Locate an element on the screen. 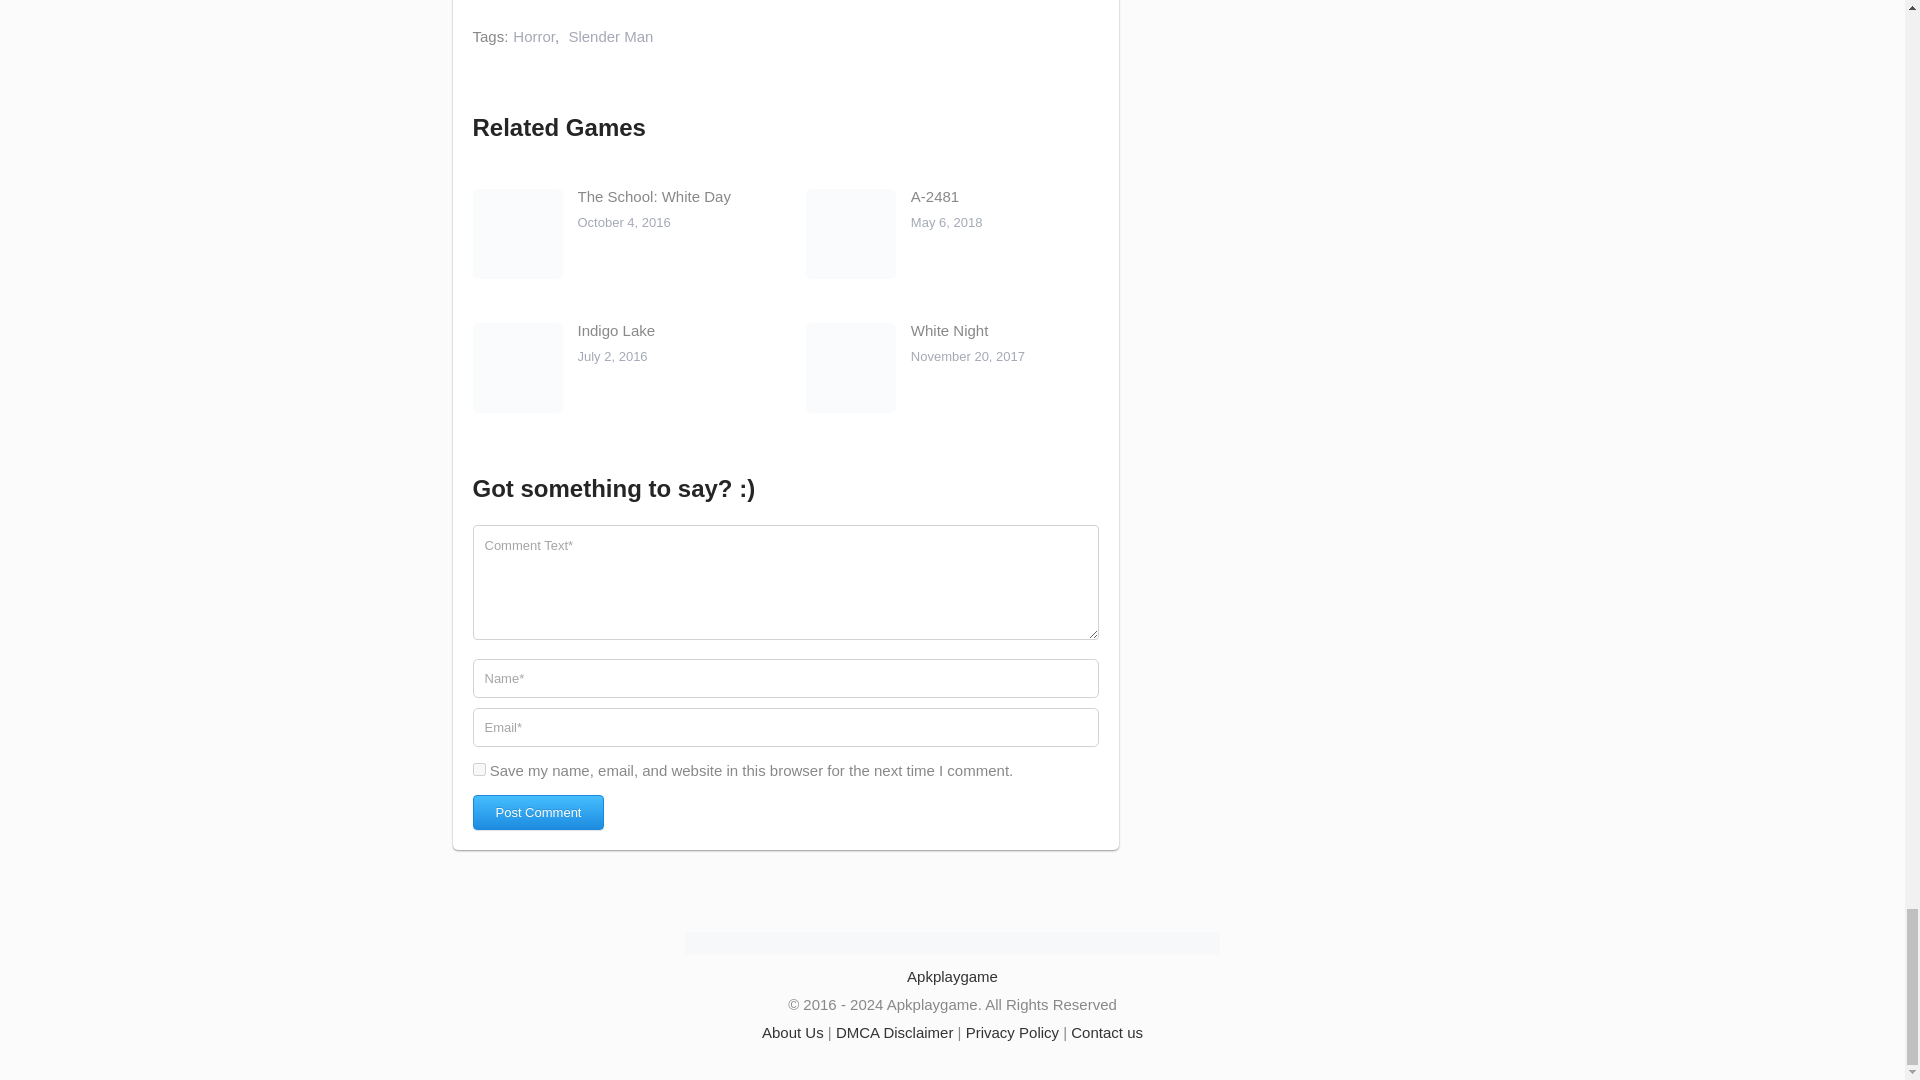 The image size is (1920, 1080). White Night is located at coordinates (949, 330).